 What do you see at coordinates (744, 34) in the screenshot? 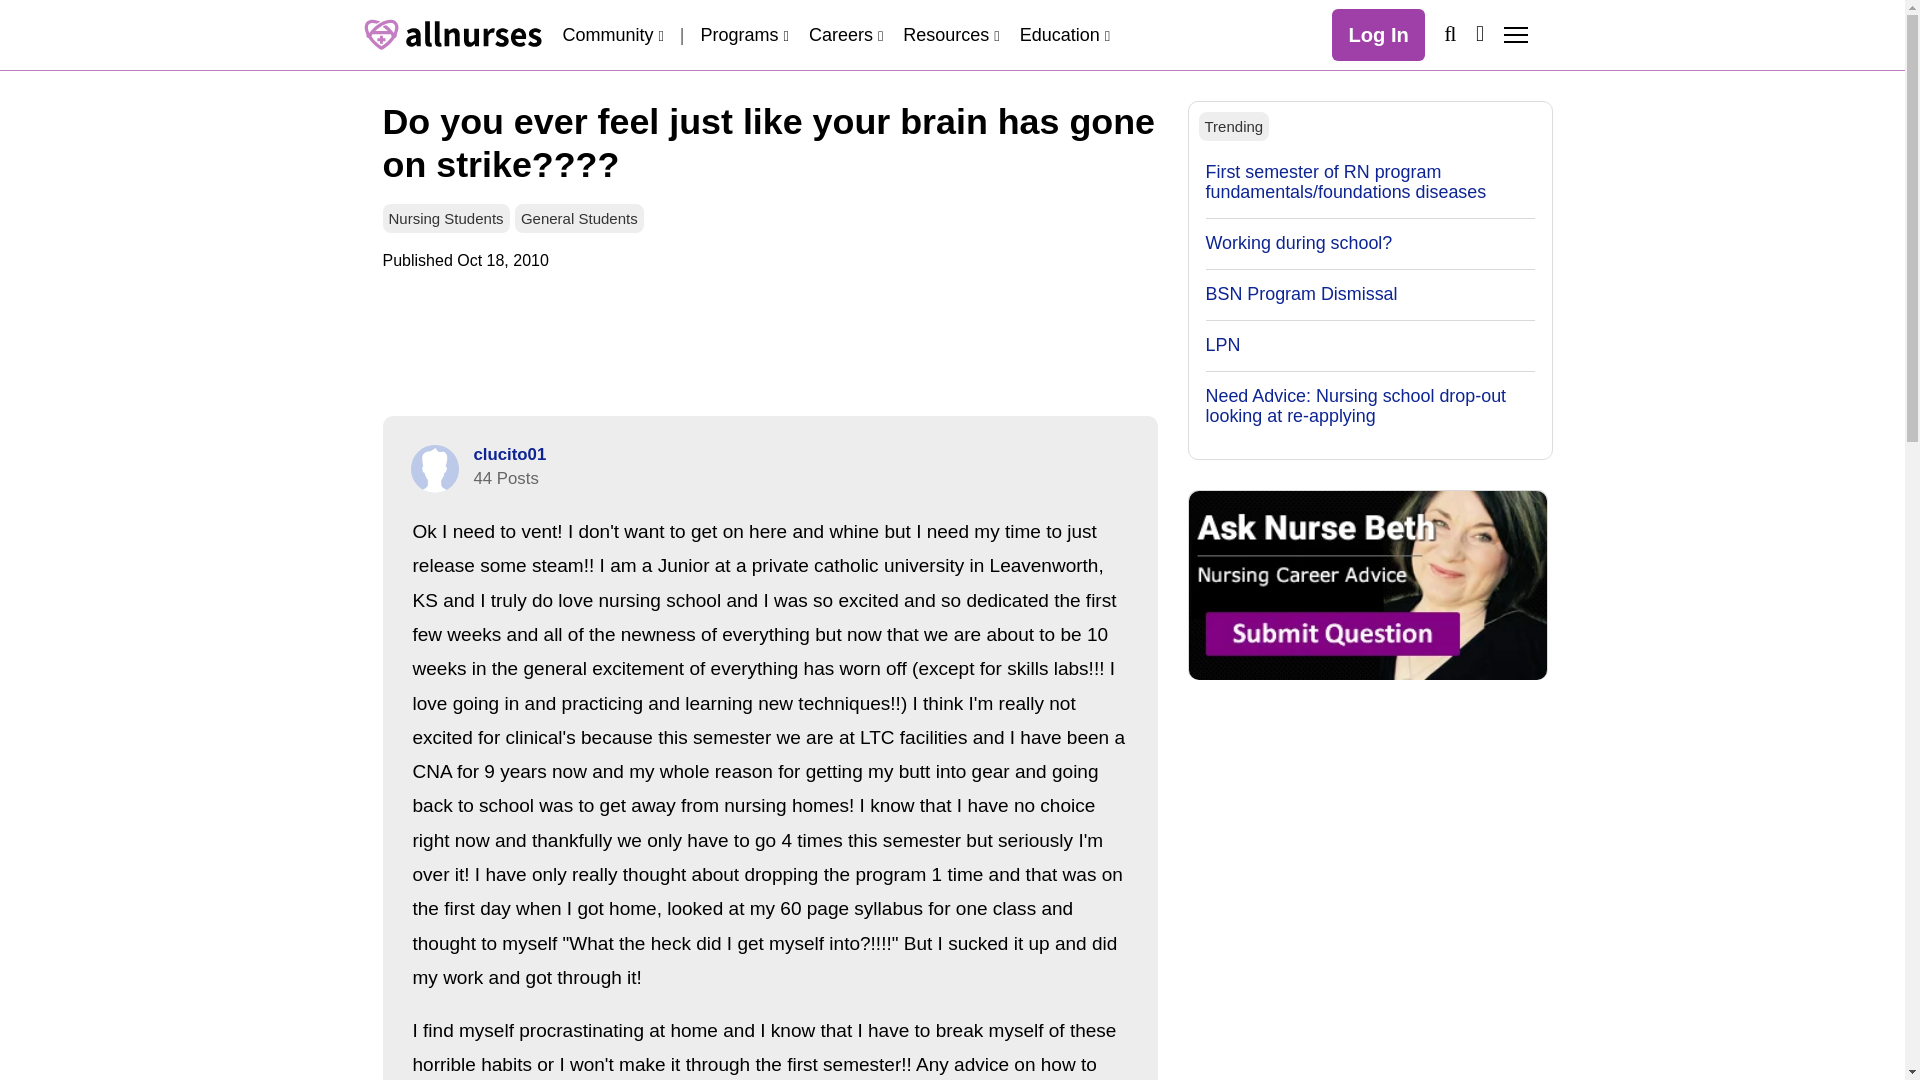
I see `Up-to-date information on nursing programs in the U.S.` at bounding box center [744, 34].